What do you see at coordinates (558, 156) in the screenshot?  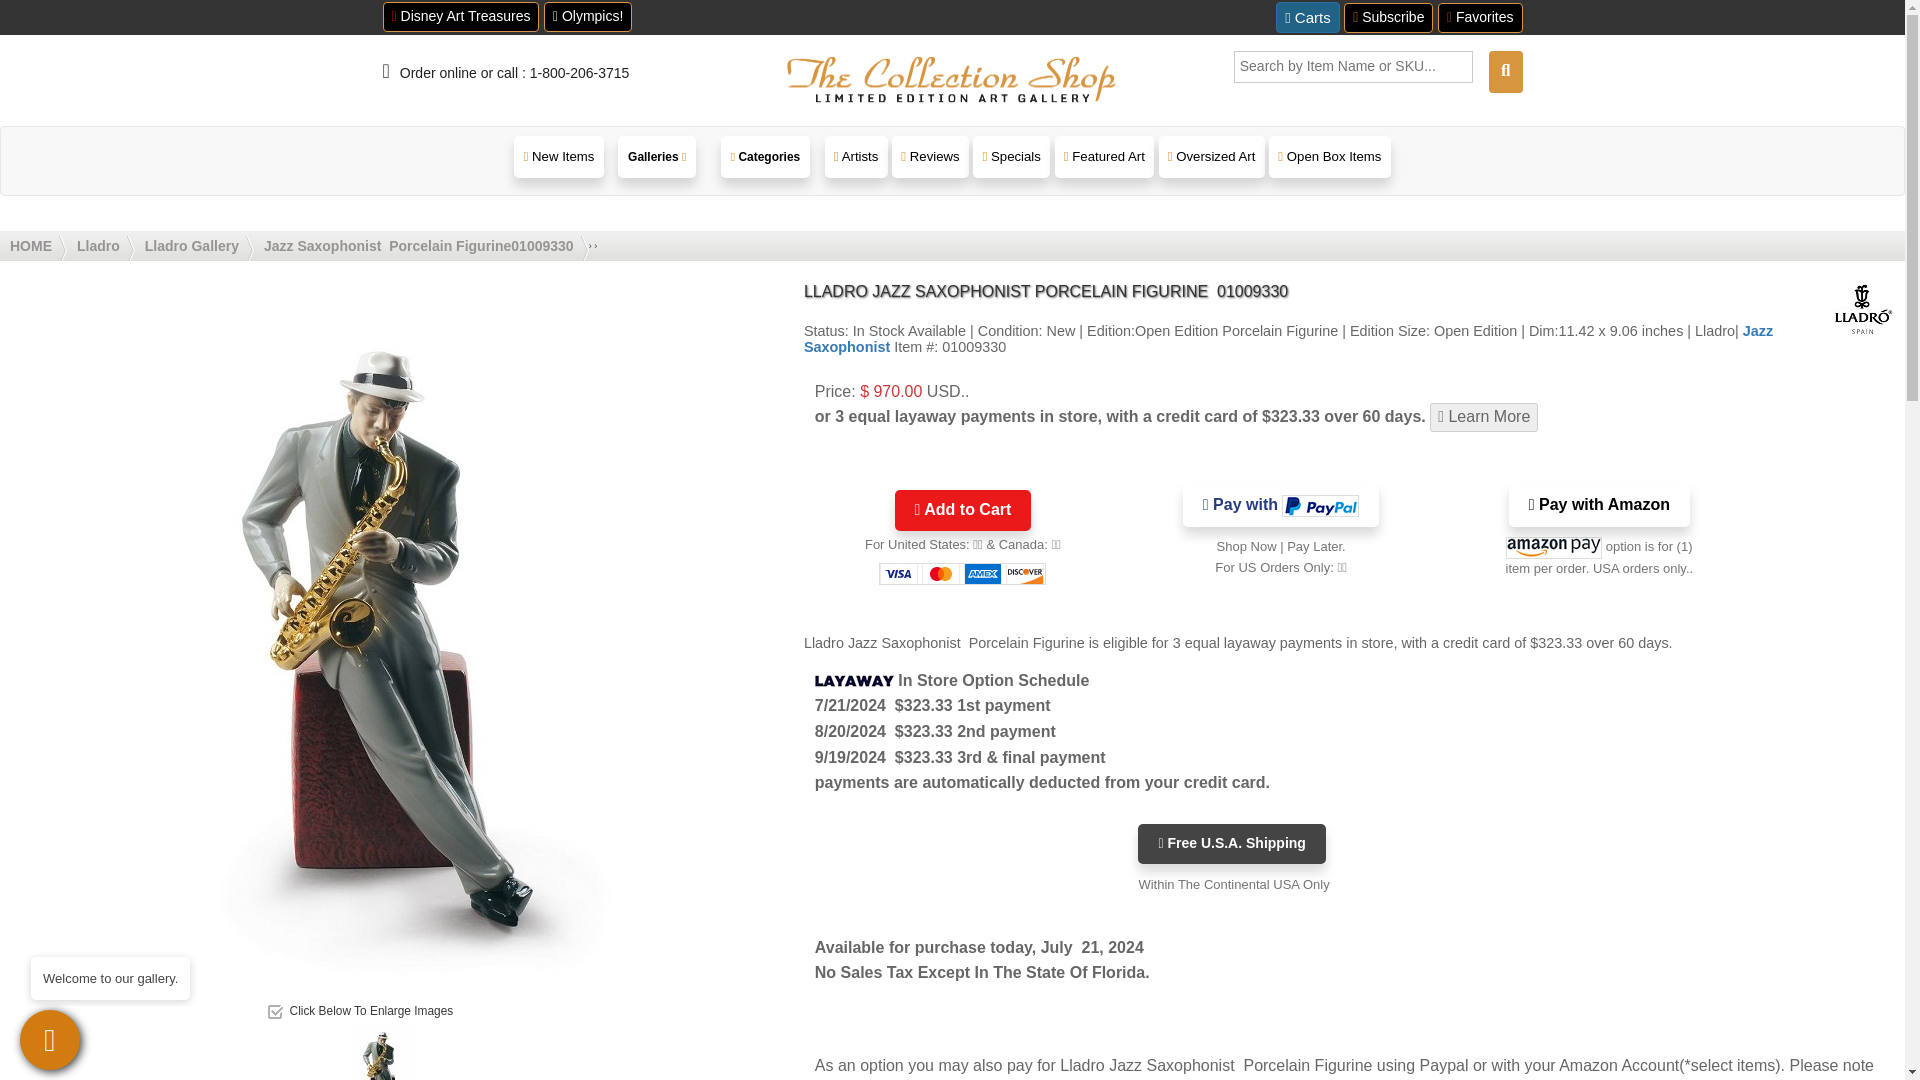 I see `New Items` at bounding box center [558, 156].